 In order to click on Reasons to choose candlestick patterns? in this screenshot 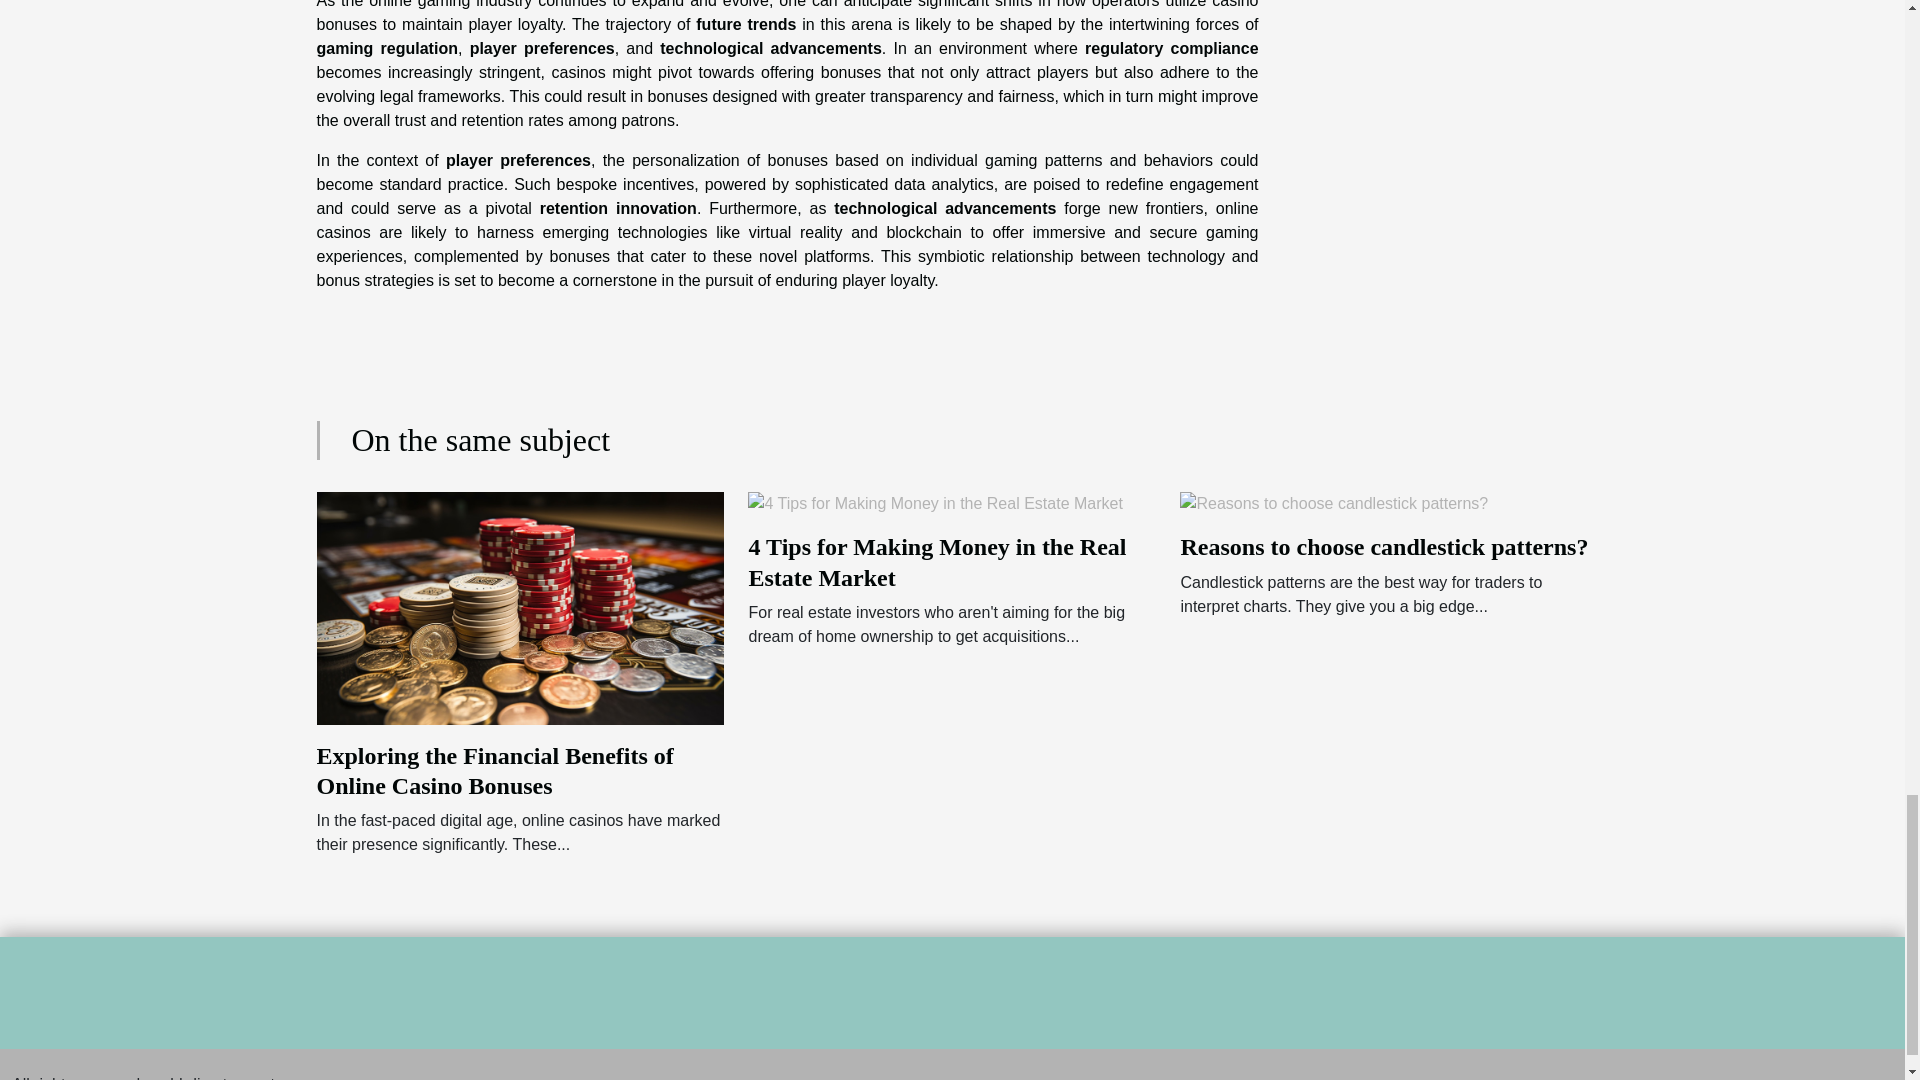, I will do `click(1384, 546)`.